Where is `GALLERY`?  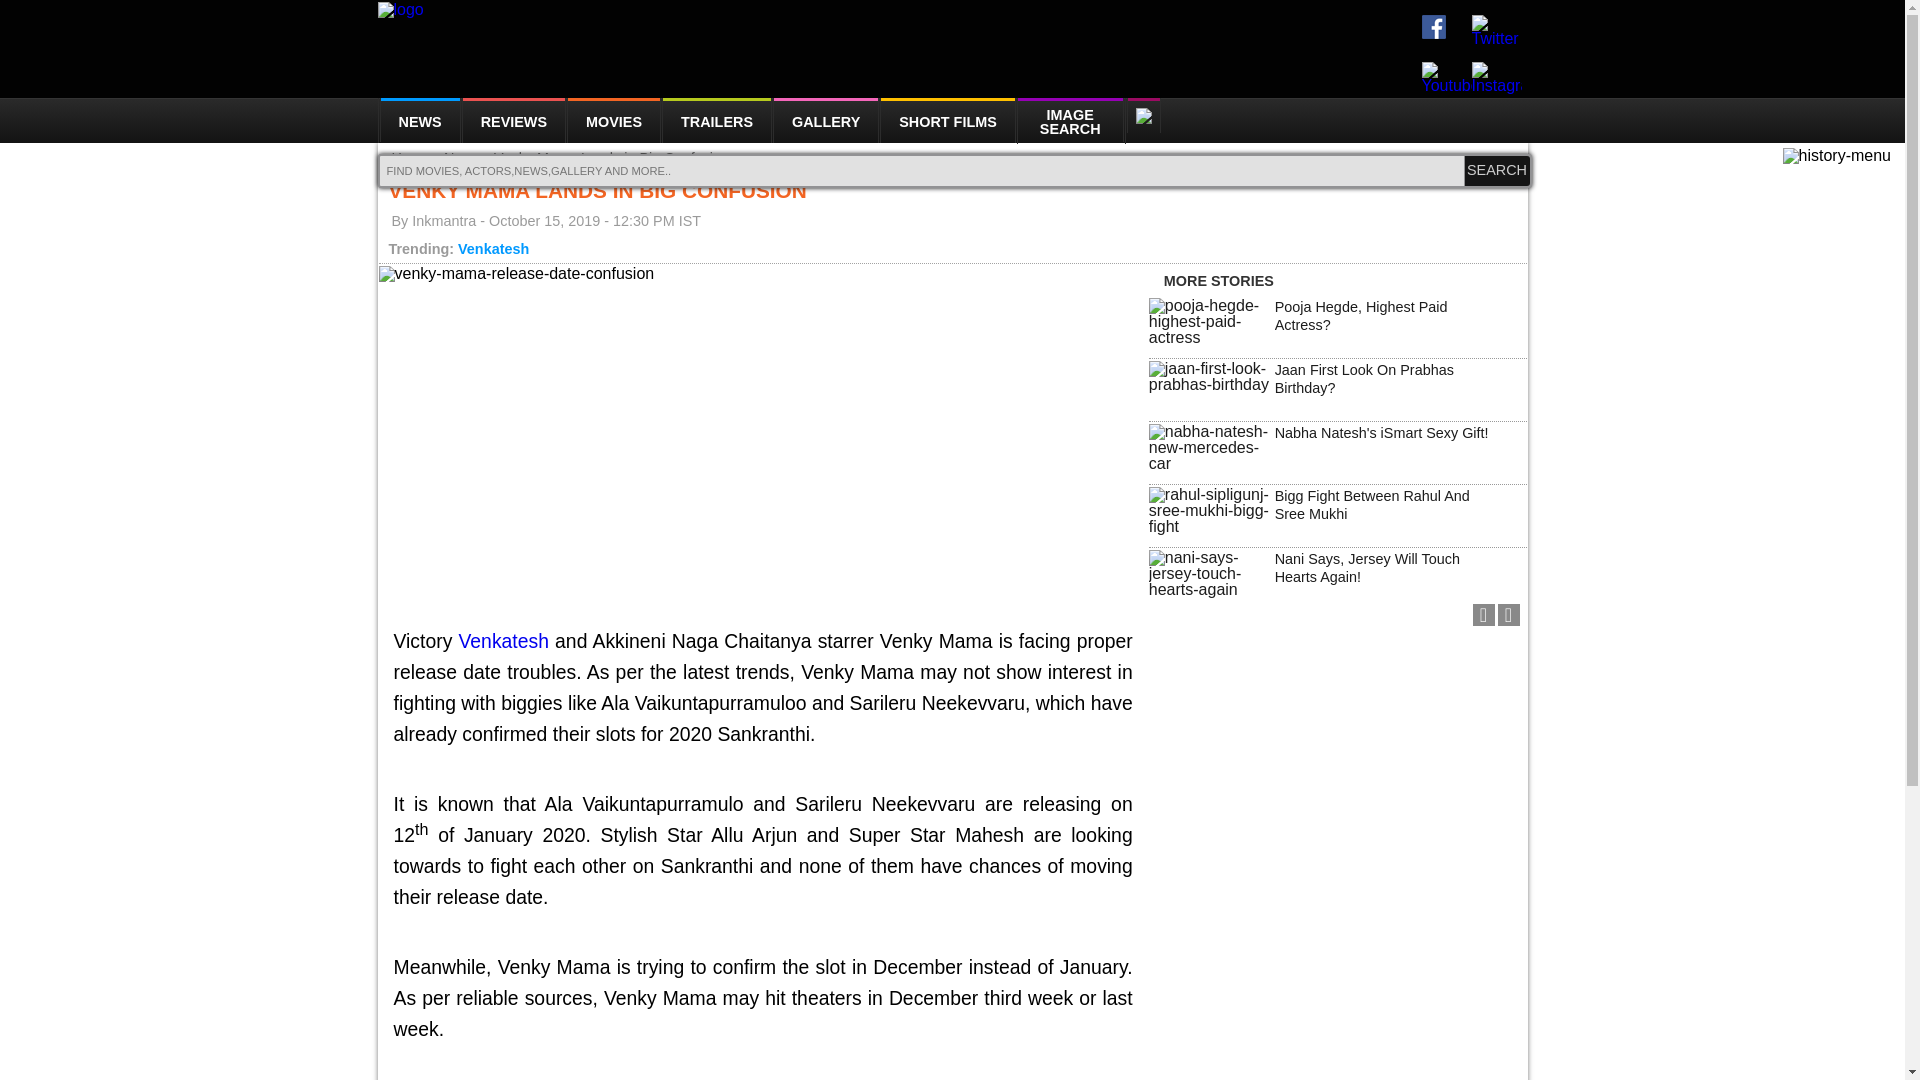
GALLERY is located at coordinates (825, 120).